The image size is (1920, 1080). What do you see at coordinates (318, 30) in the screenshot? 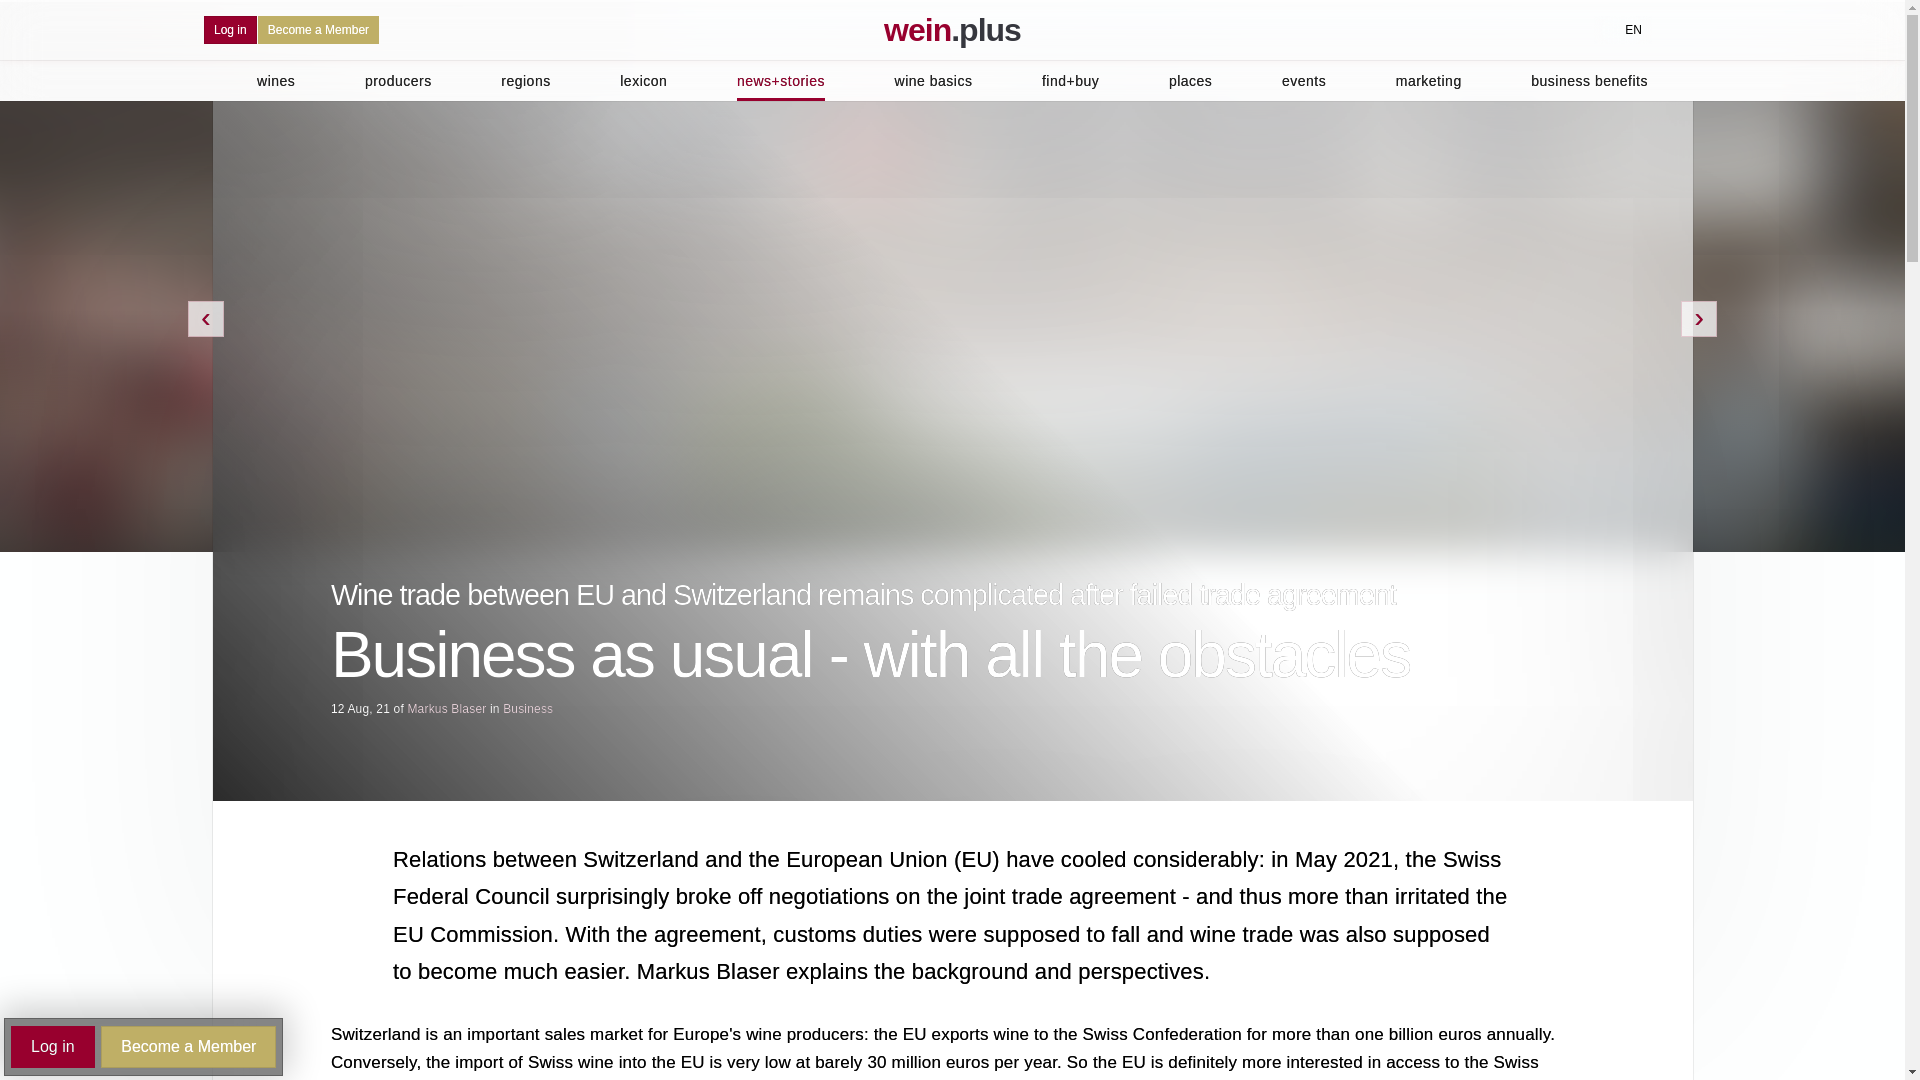
I see `Benefits` at bounding box center [318, 30].